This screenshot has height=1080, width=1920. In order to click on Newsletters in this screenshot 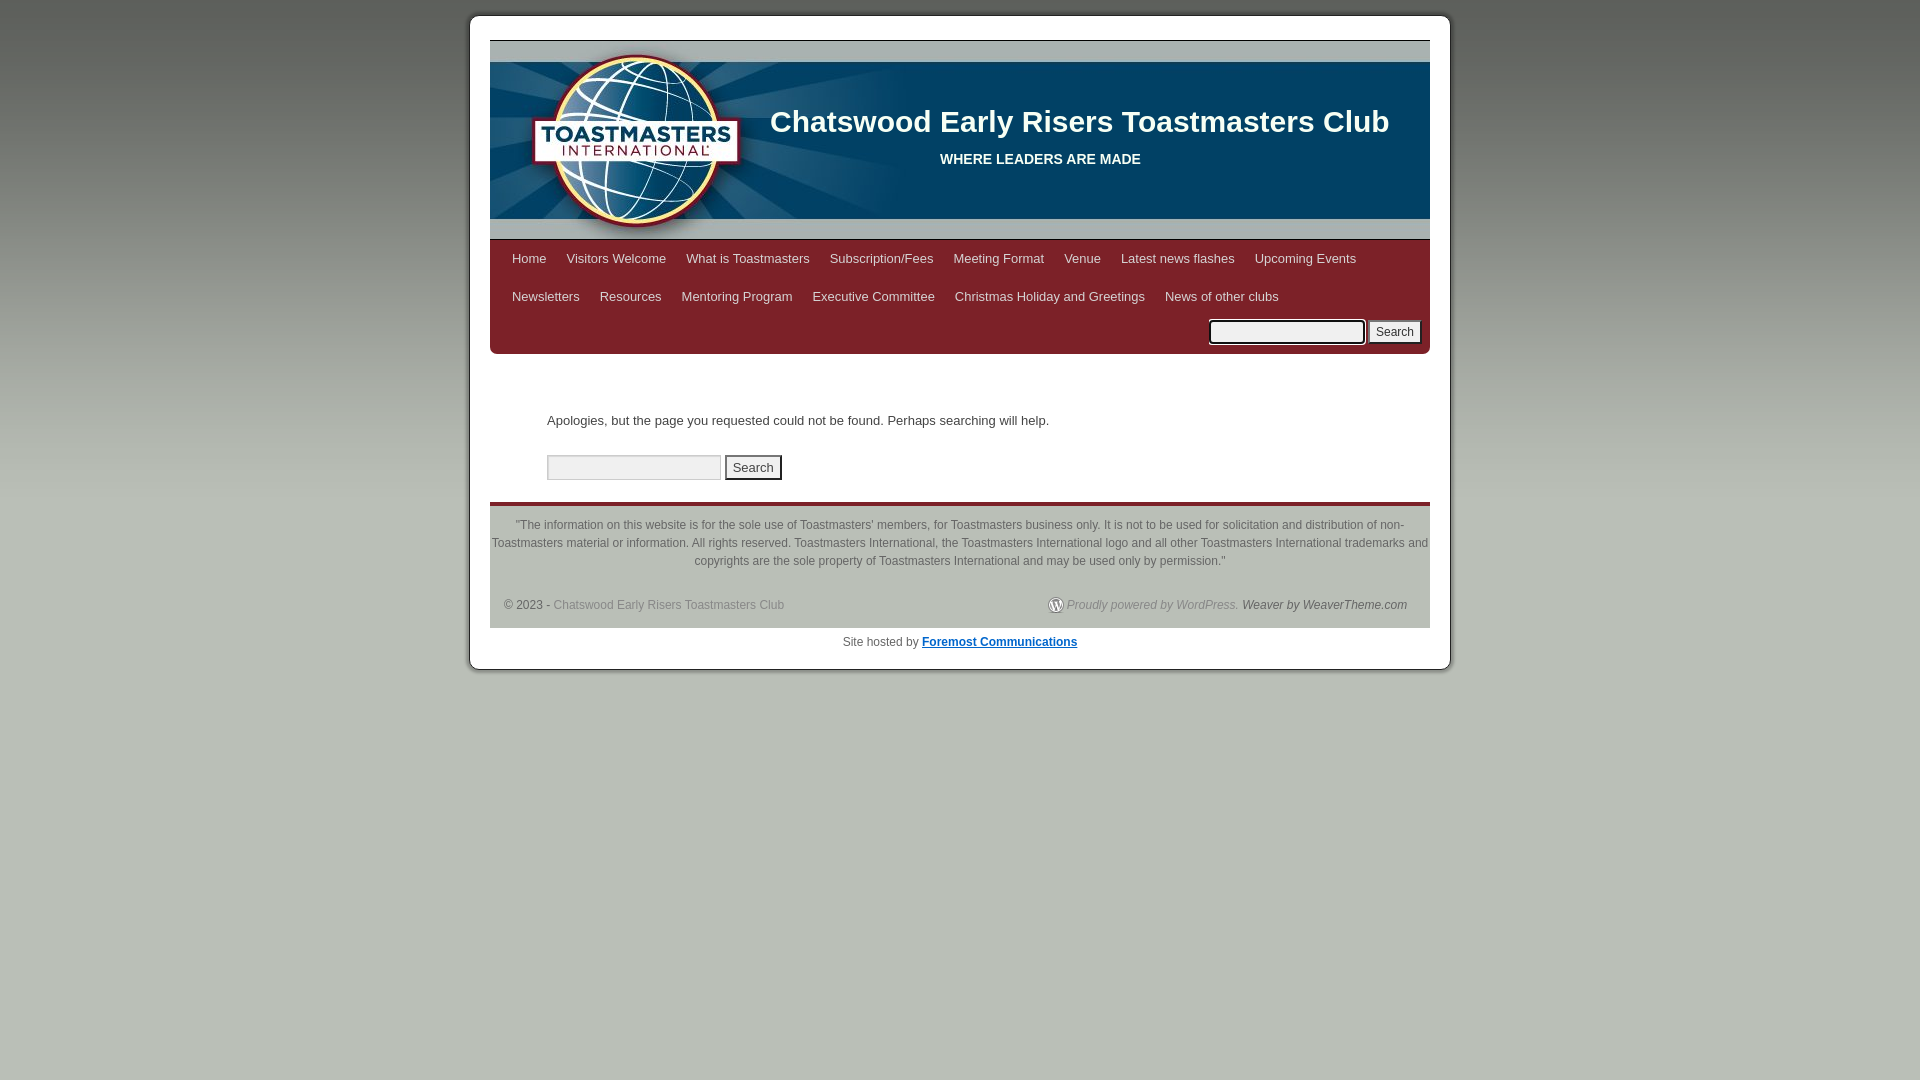, I will do `click(546, 297)`.